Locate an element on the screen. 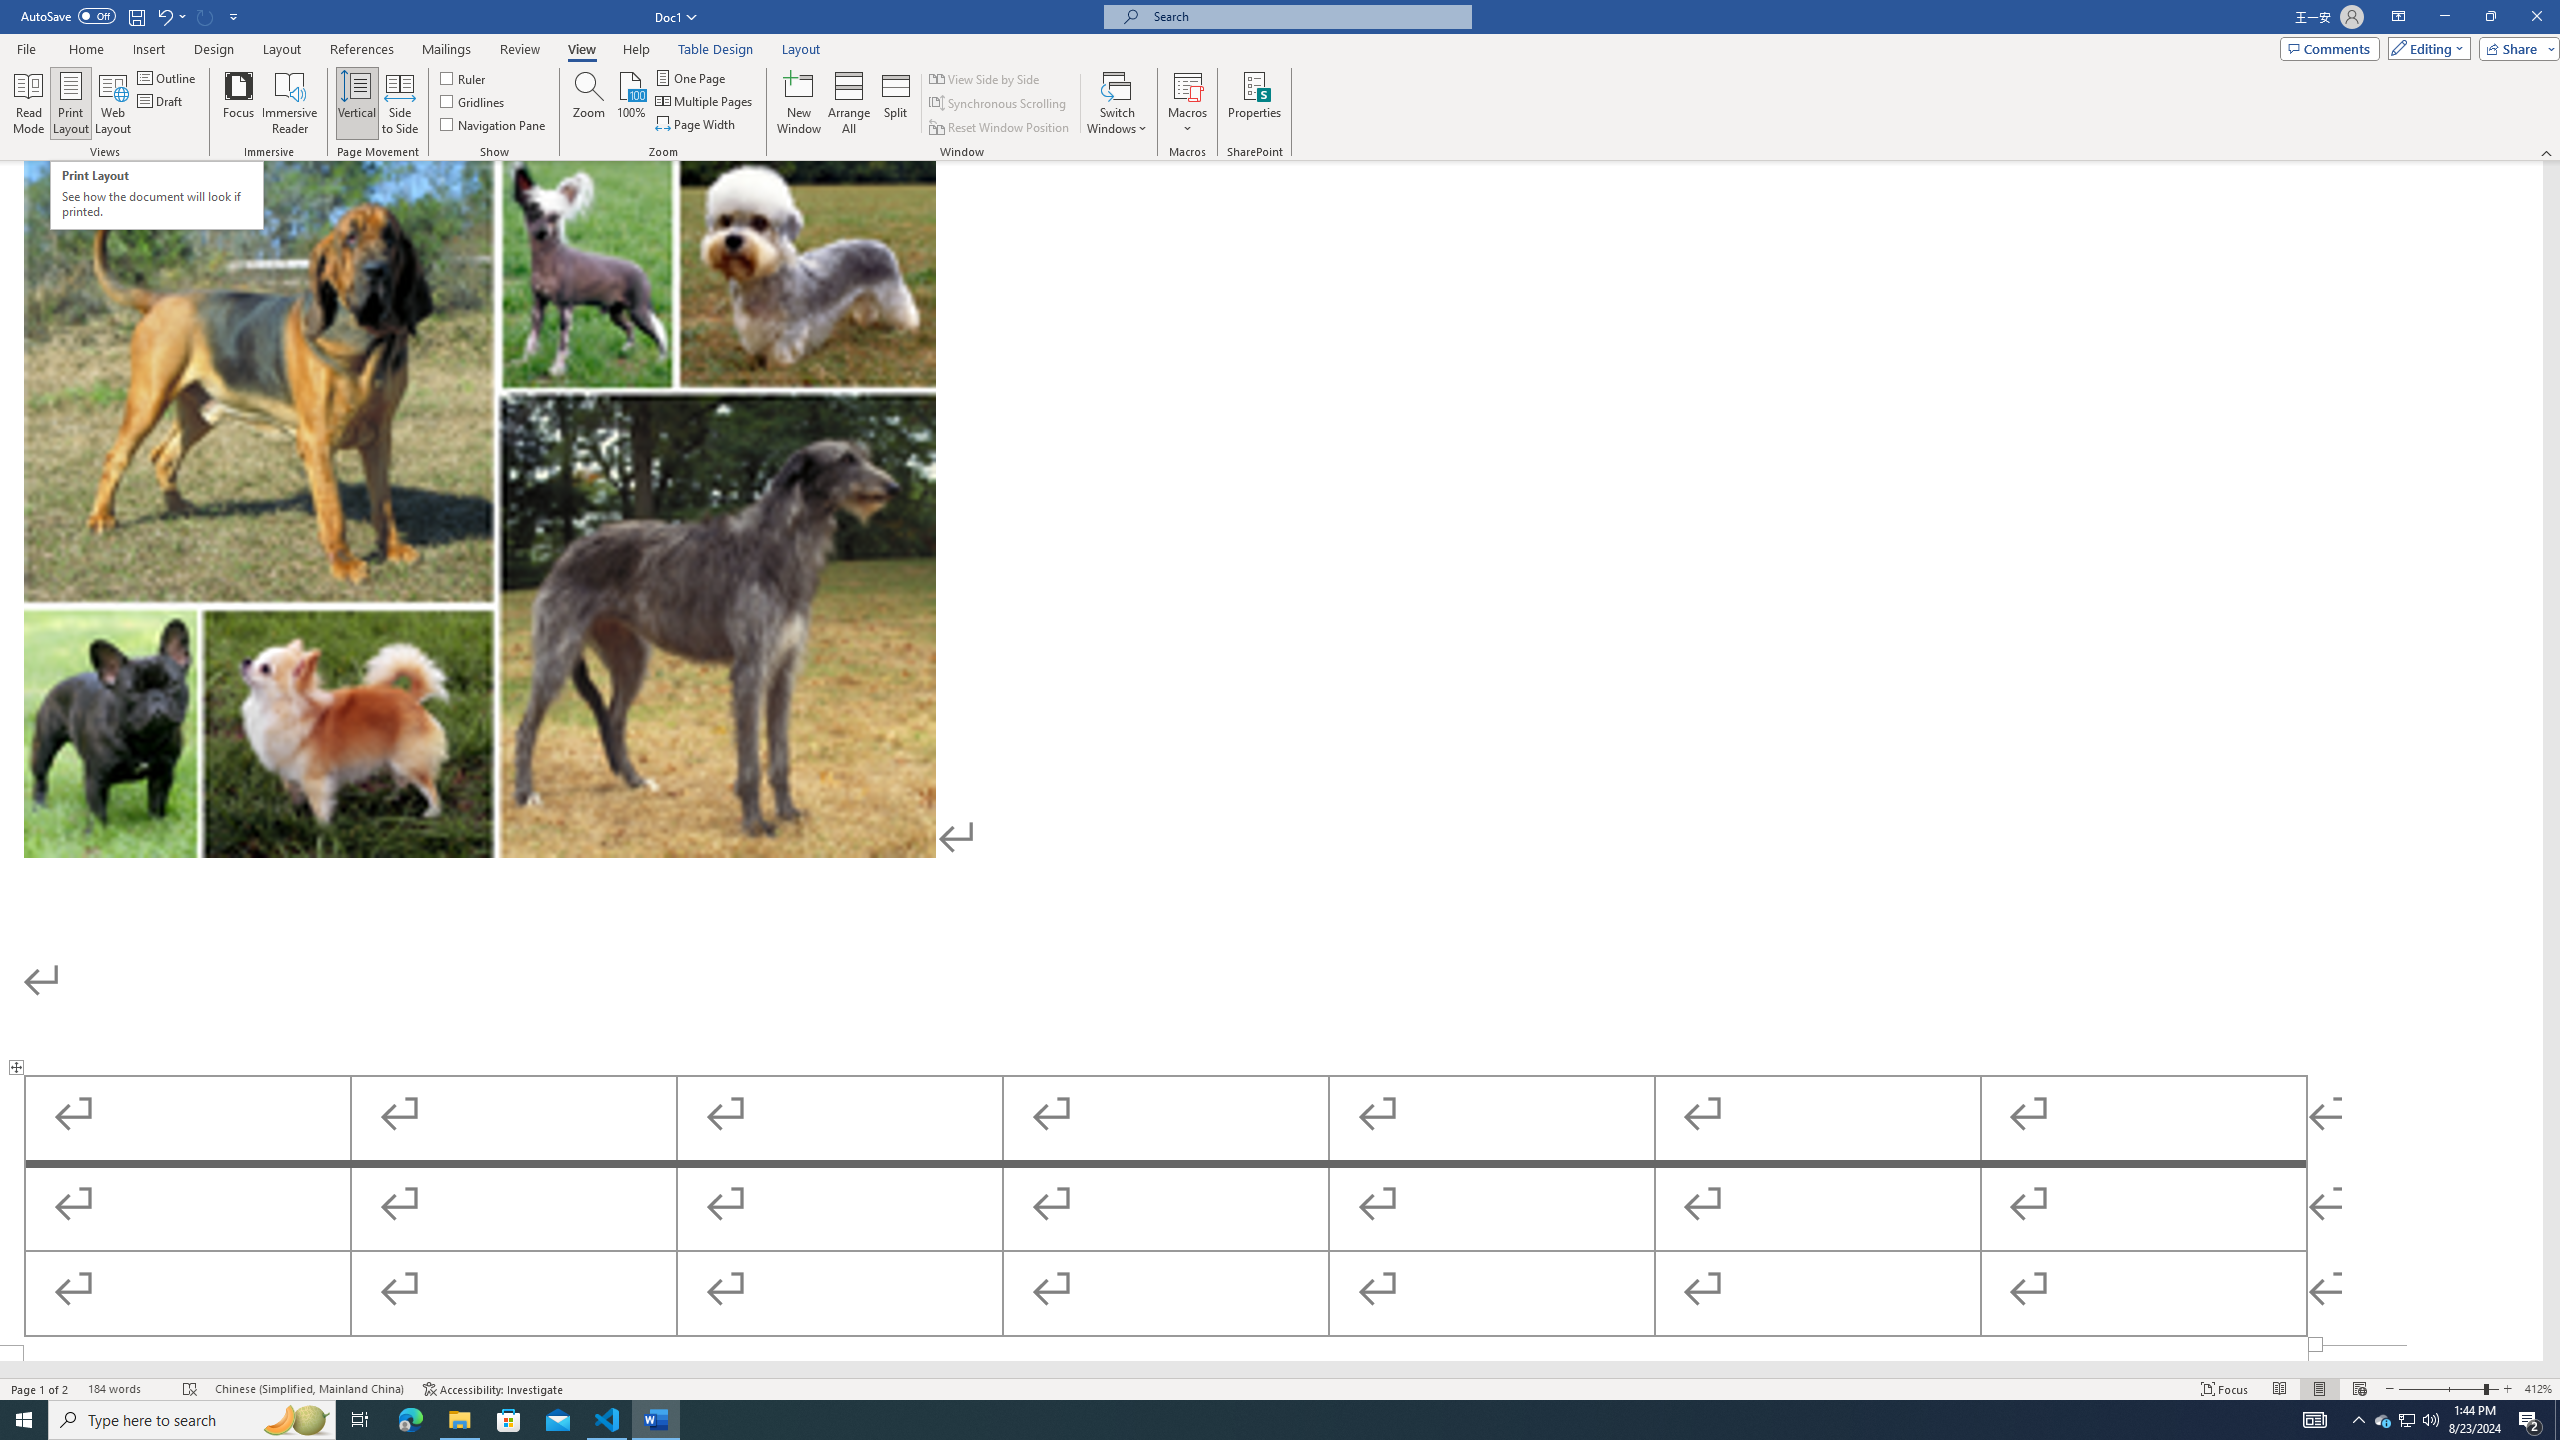 Image resolution: width=2560 pixels, height=1440 pixels. View Macros is located at coordinates (1187, 85).